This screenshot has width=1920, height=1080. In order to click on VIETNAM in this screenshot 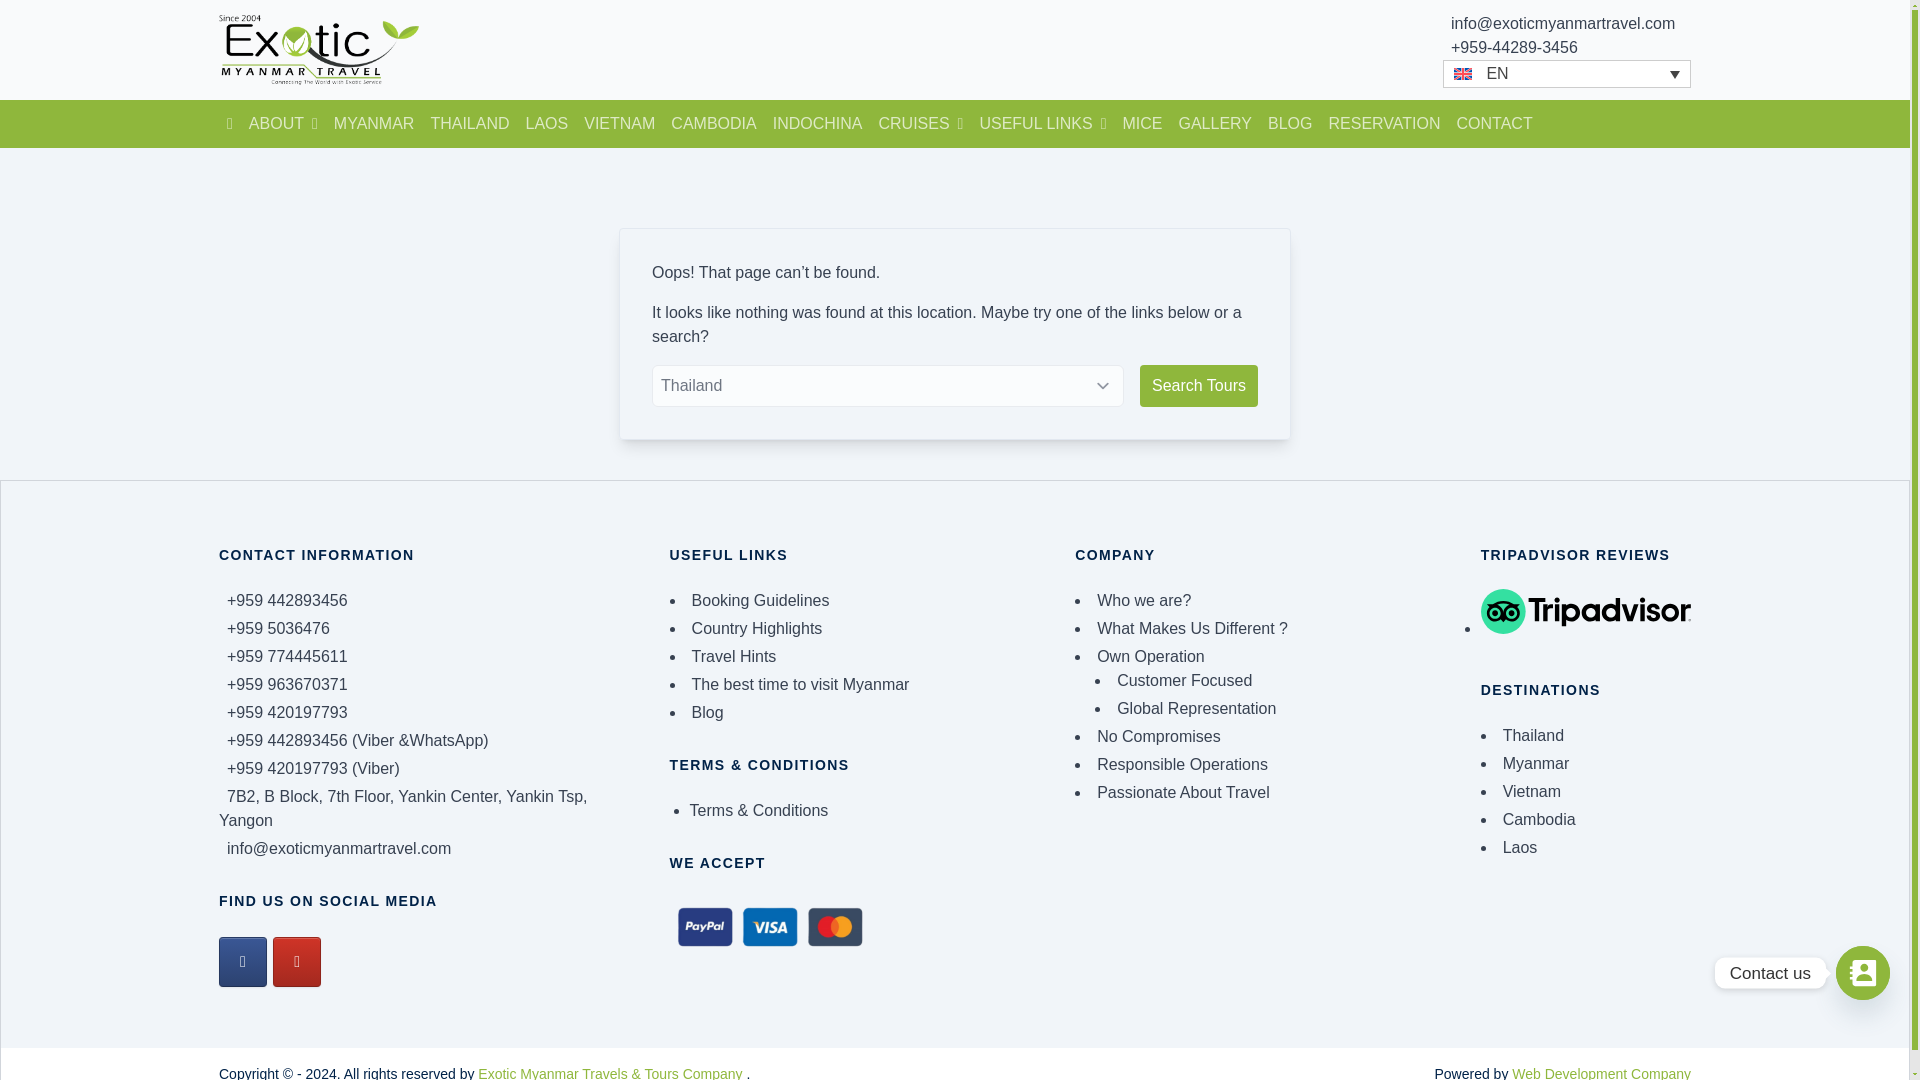, I will do `click(619, 124)`.